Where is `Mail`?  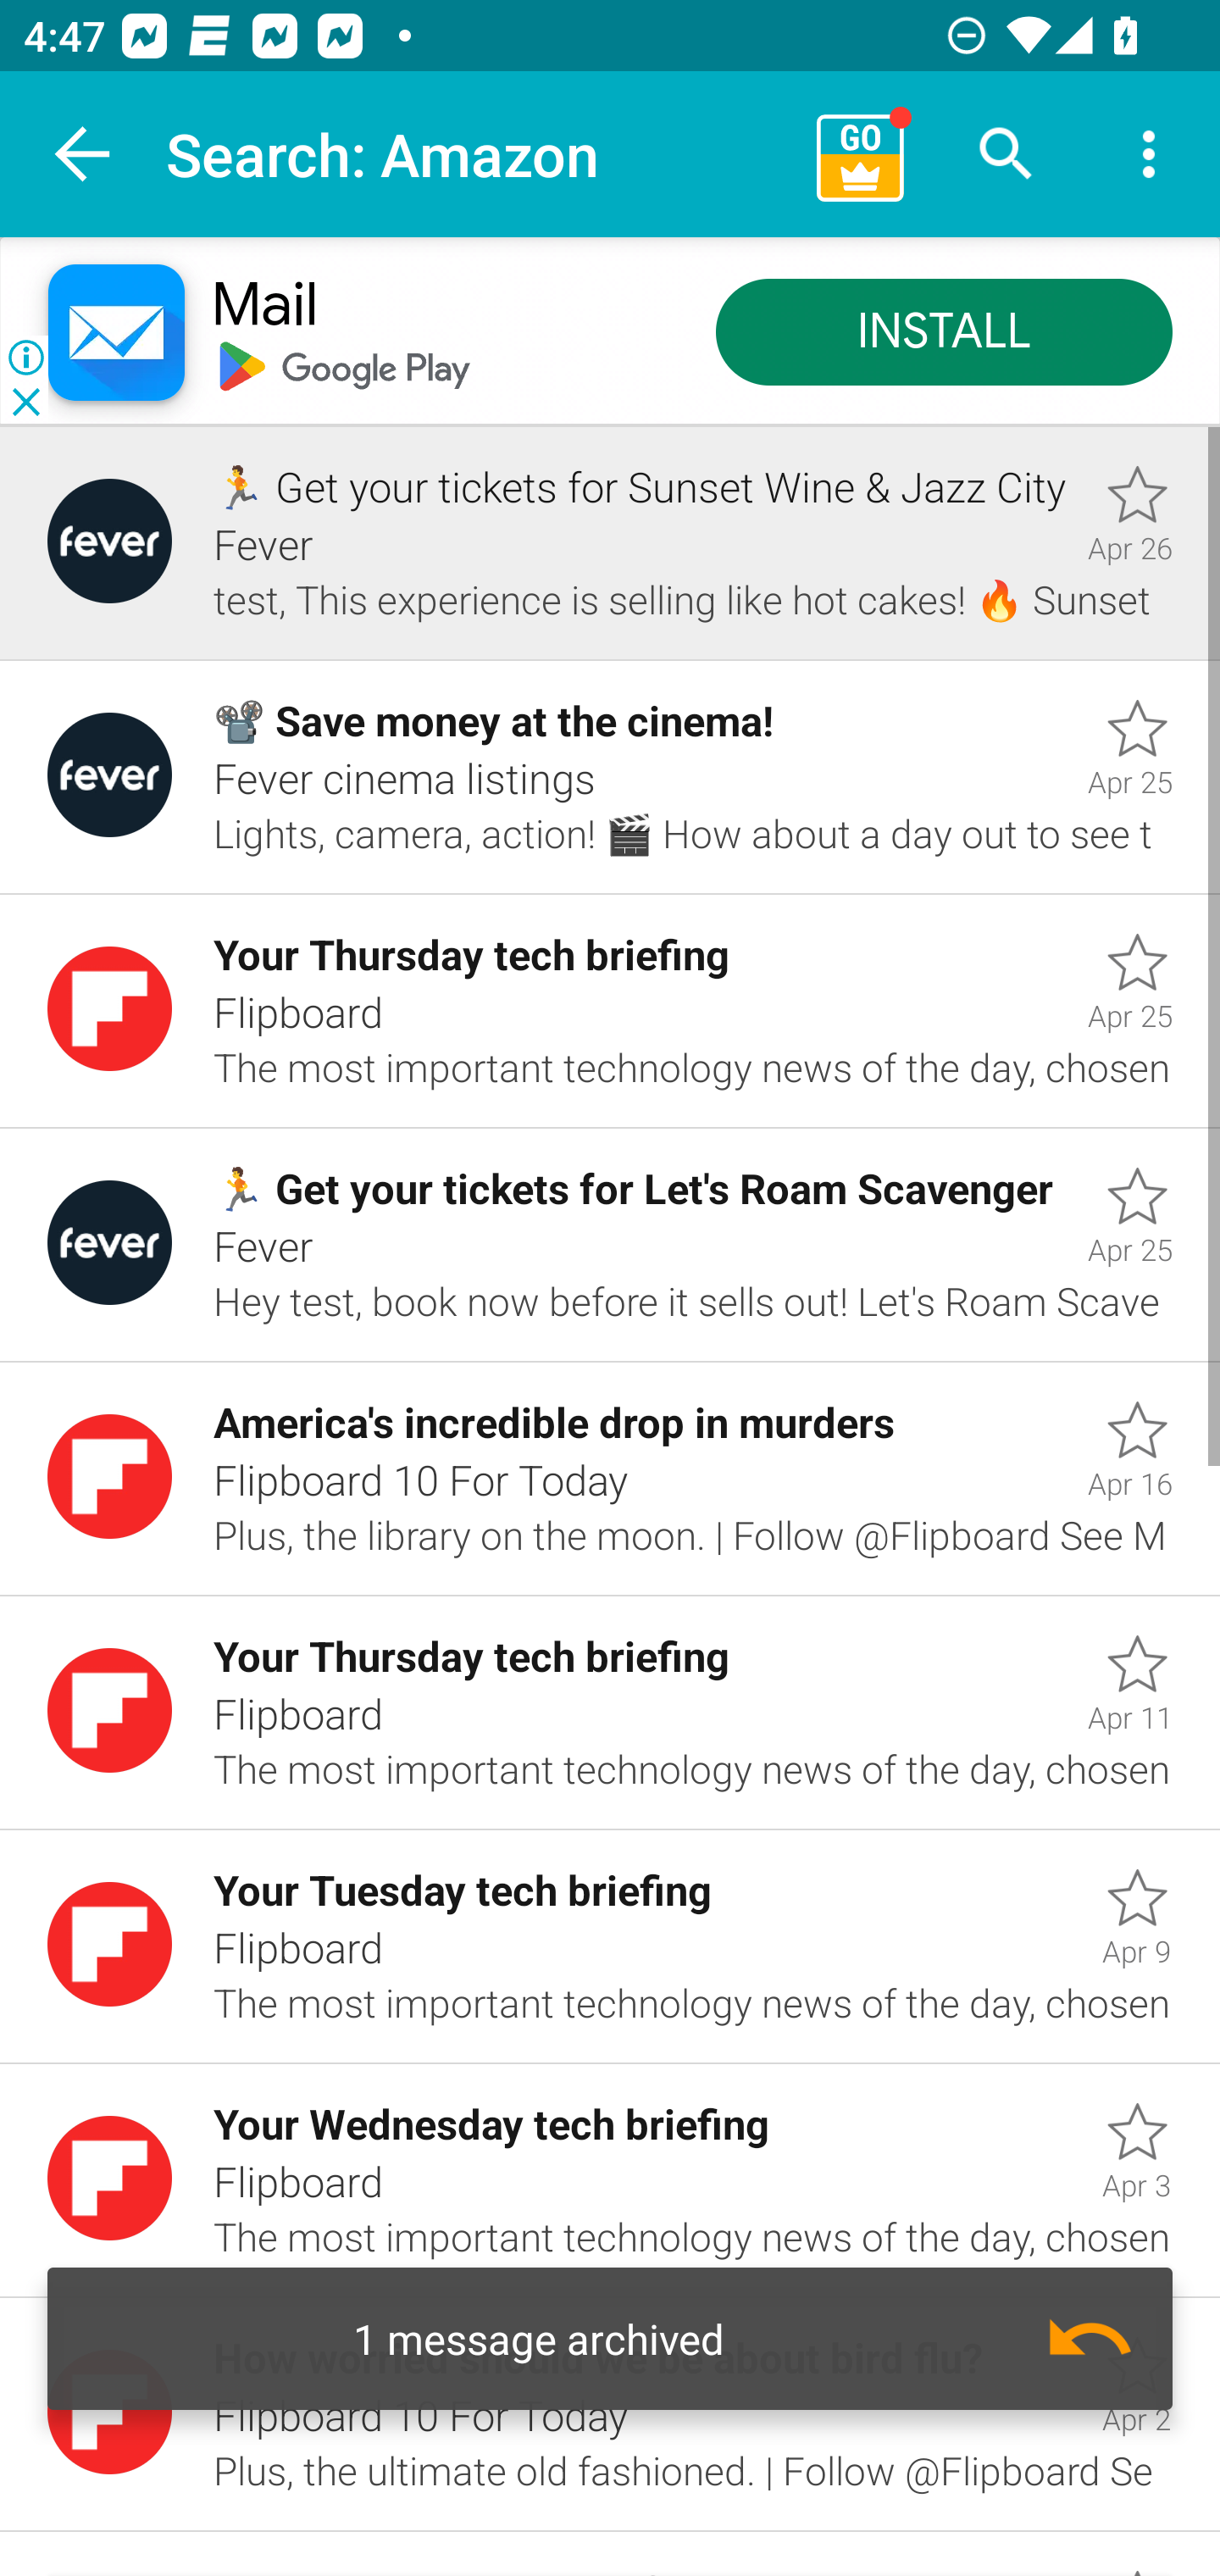
Mail is located at coordinates (264, 307).